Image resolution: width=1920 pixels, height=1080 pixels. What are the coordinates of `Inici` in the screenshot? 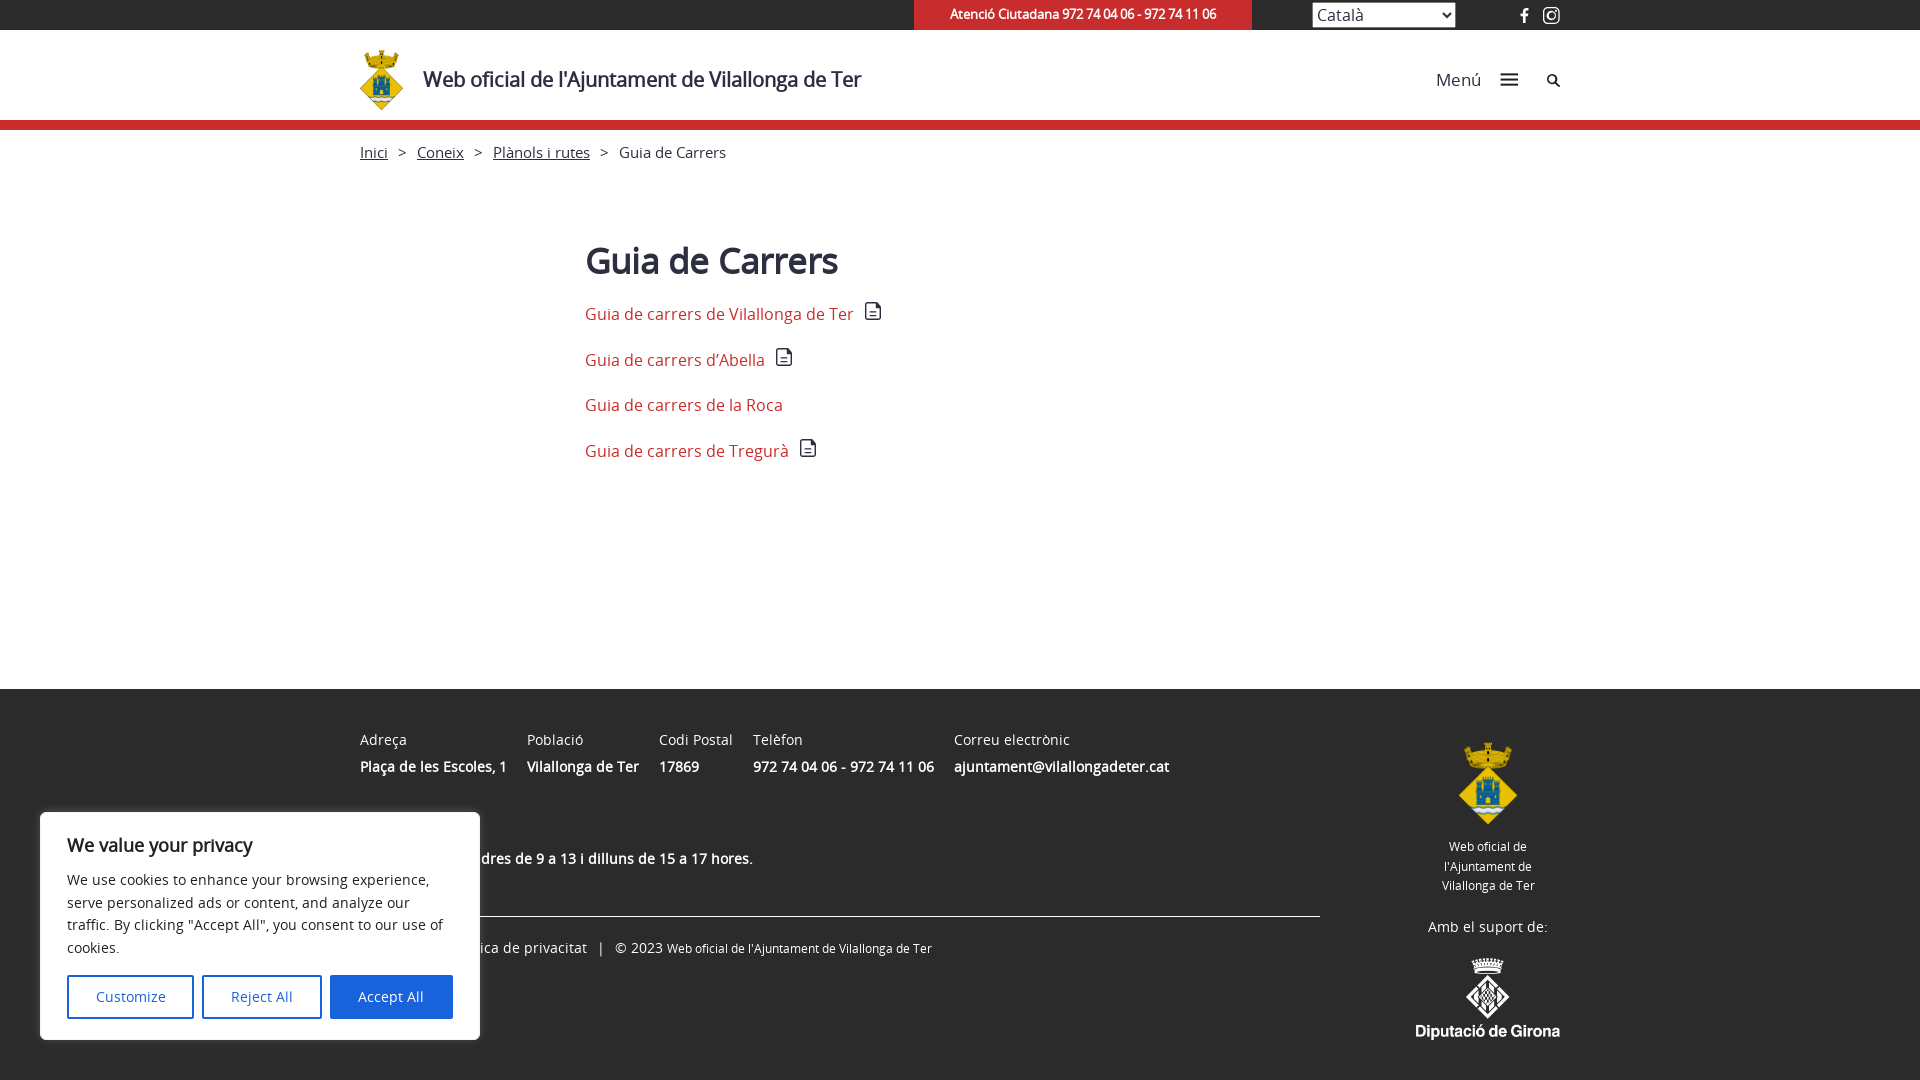 It's located at (374, 152).